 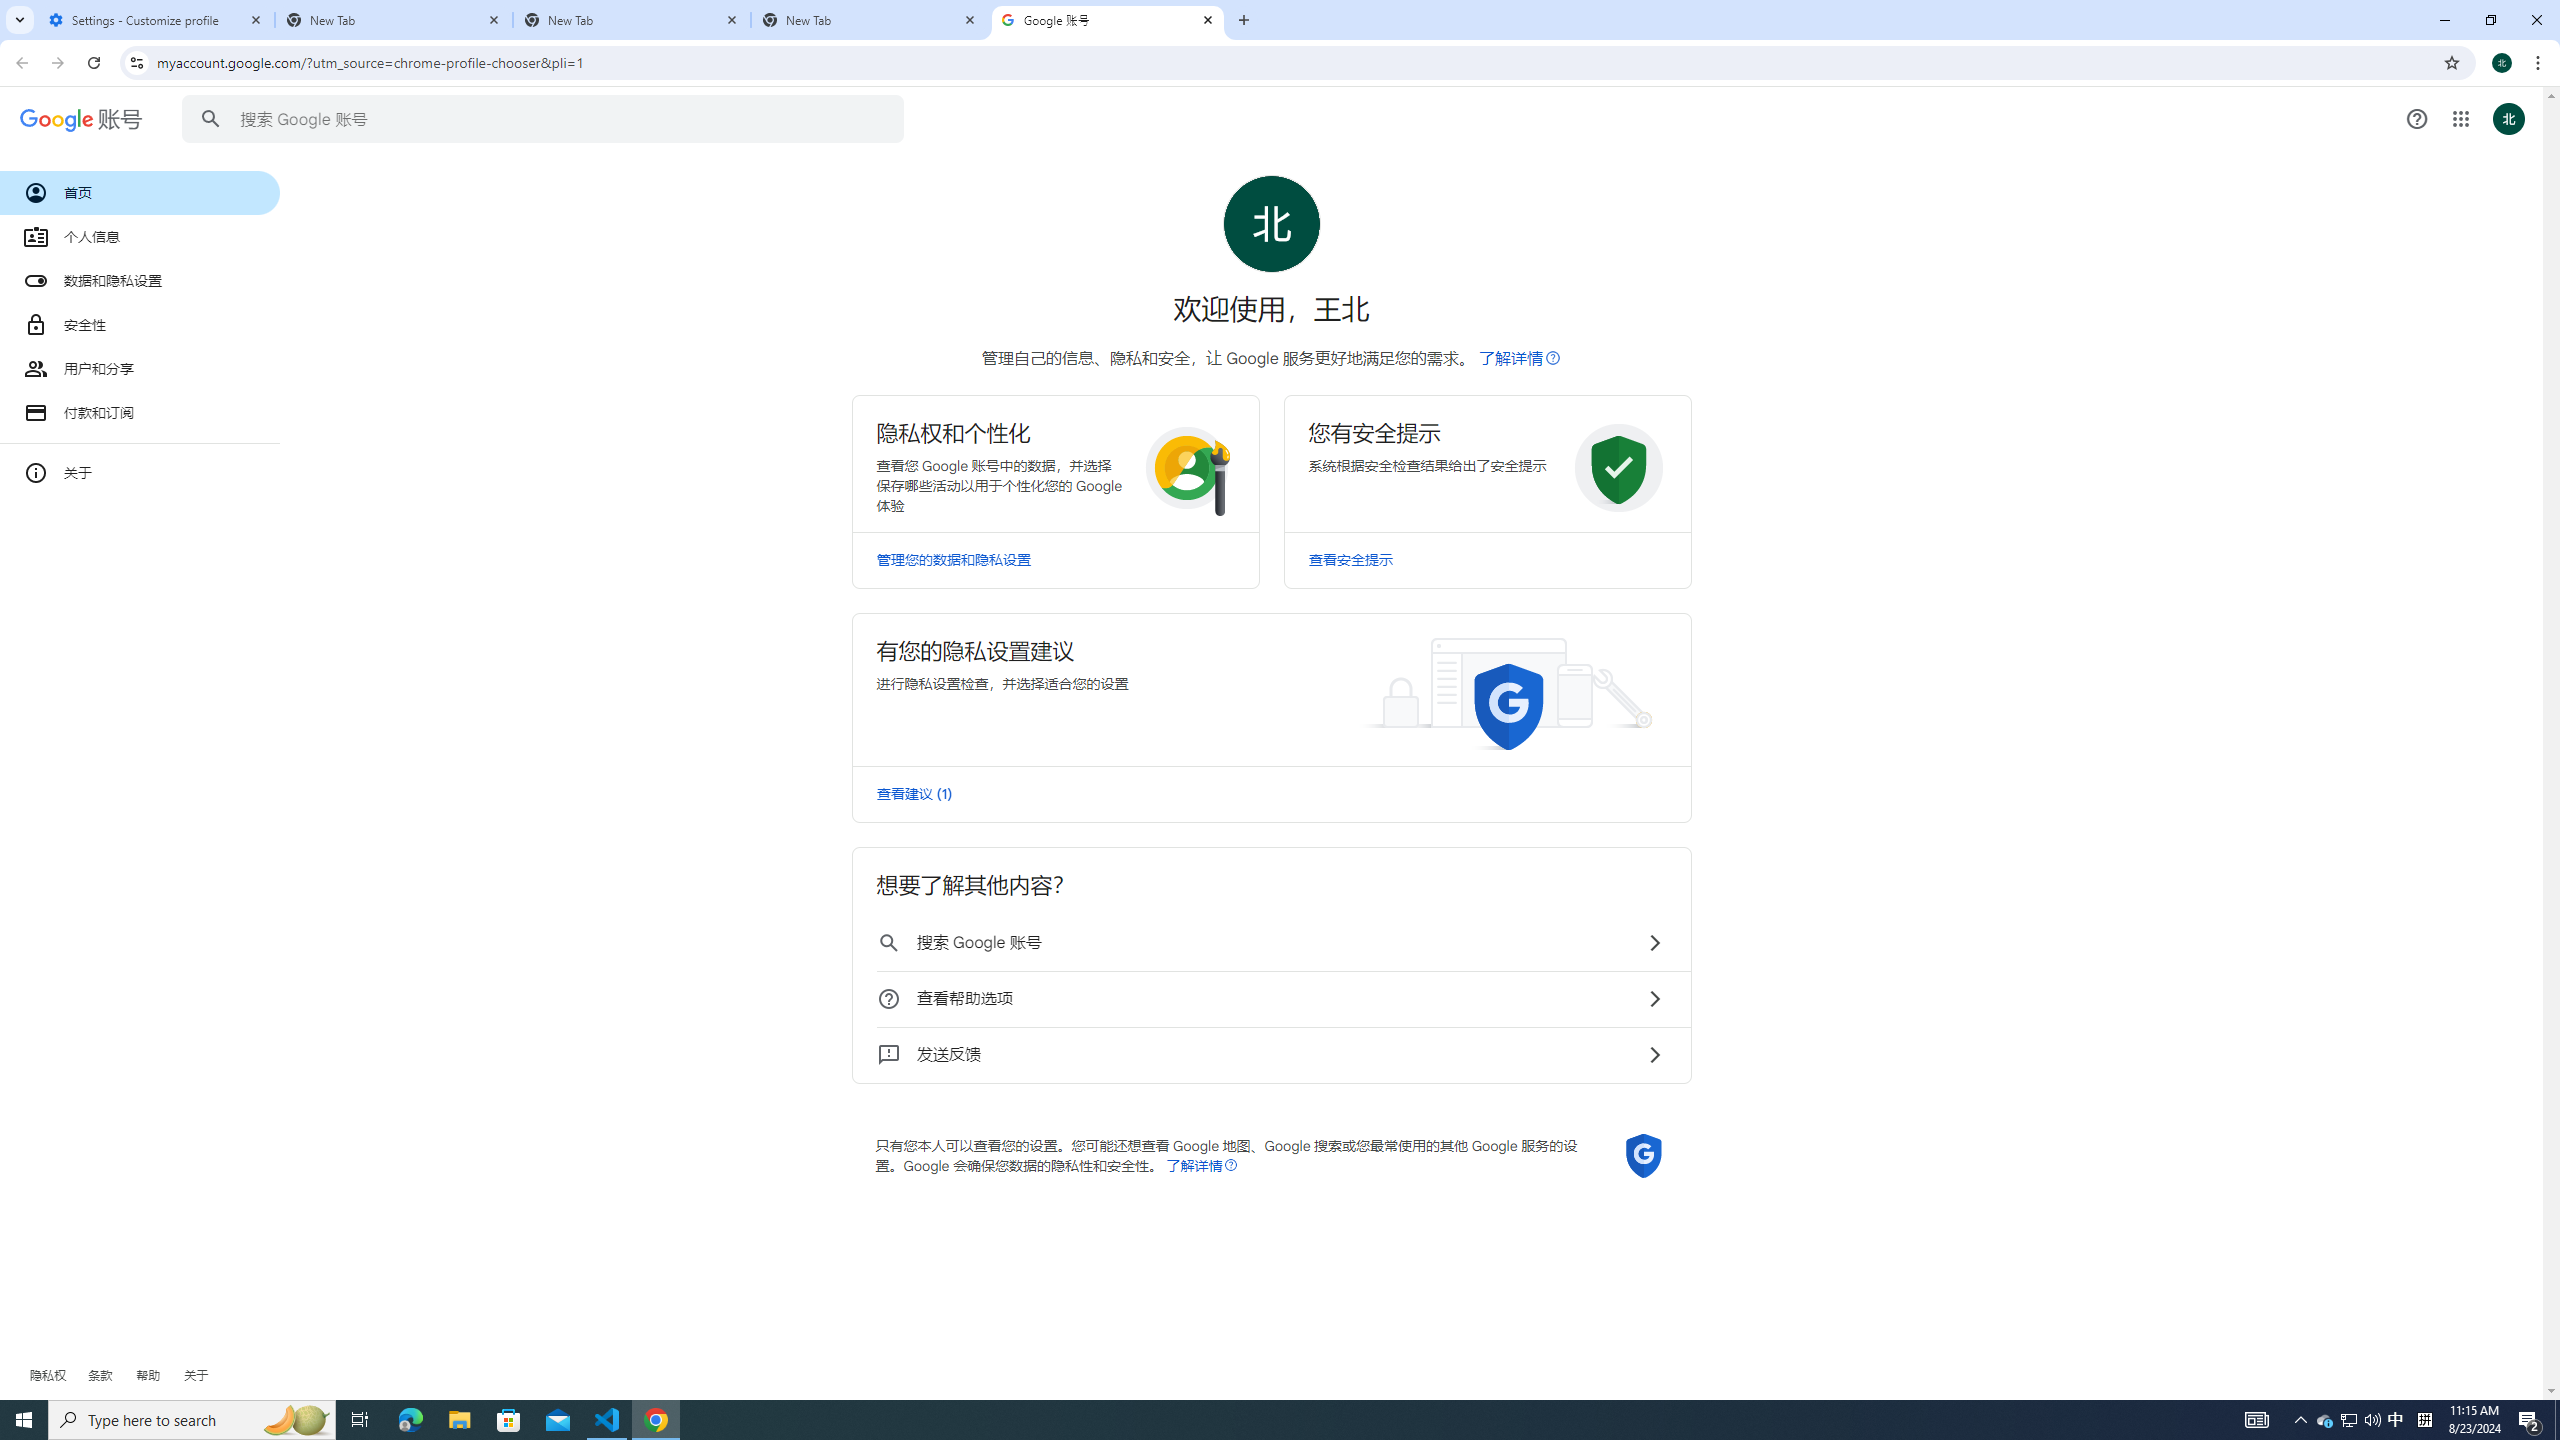 What do you see at coordinates (2490, 20) in the screenshot?
I see `Restore` at bounding box center [2490, 20].